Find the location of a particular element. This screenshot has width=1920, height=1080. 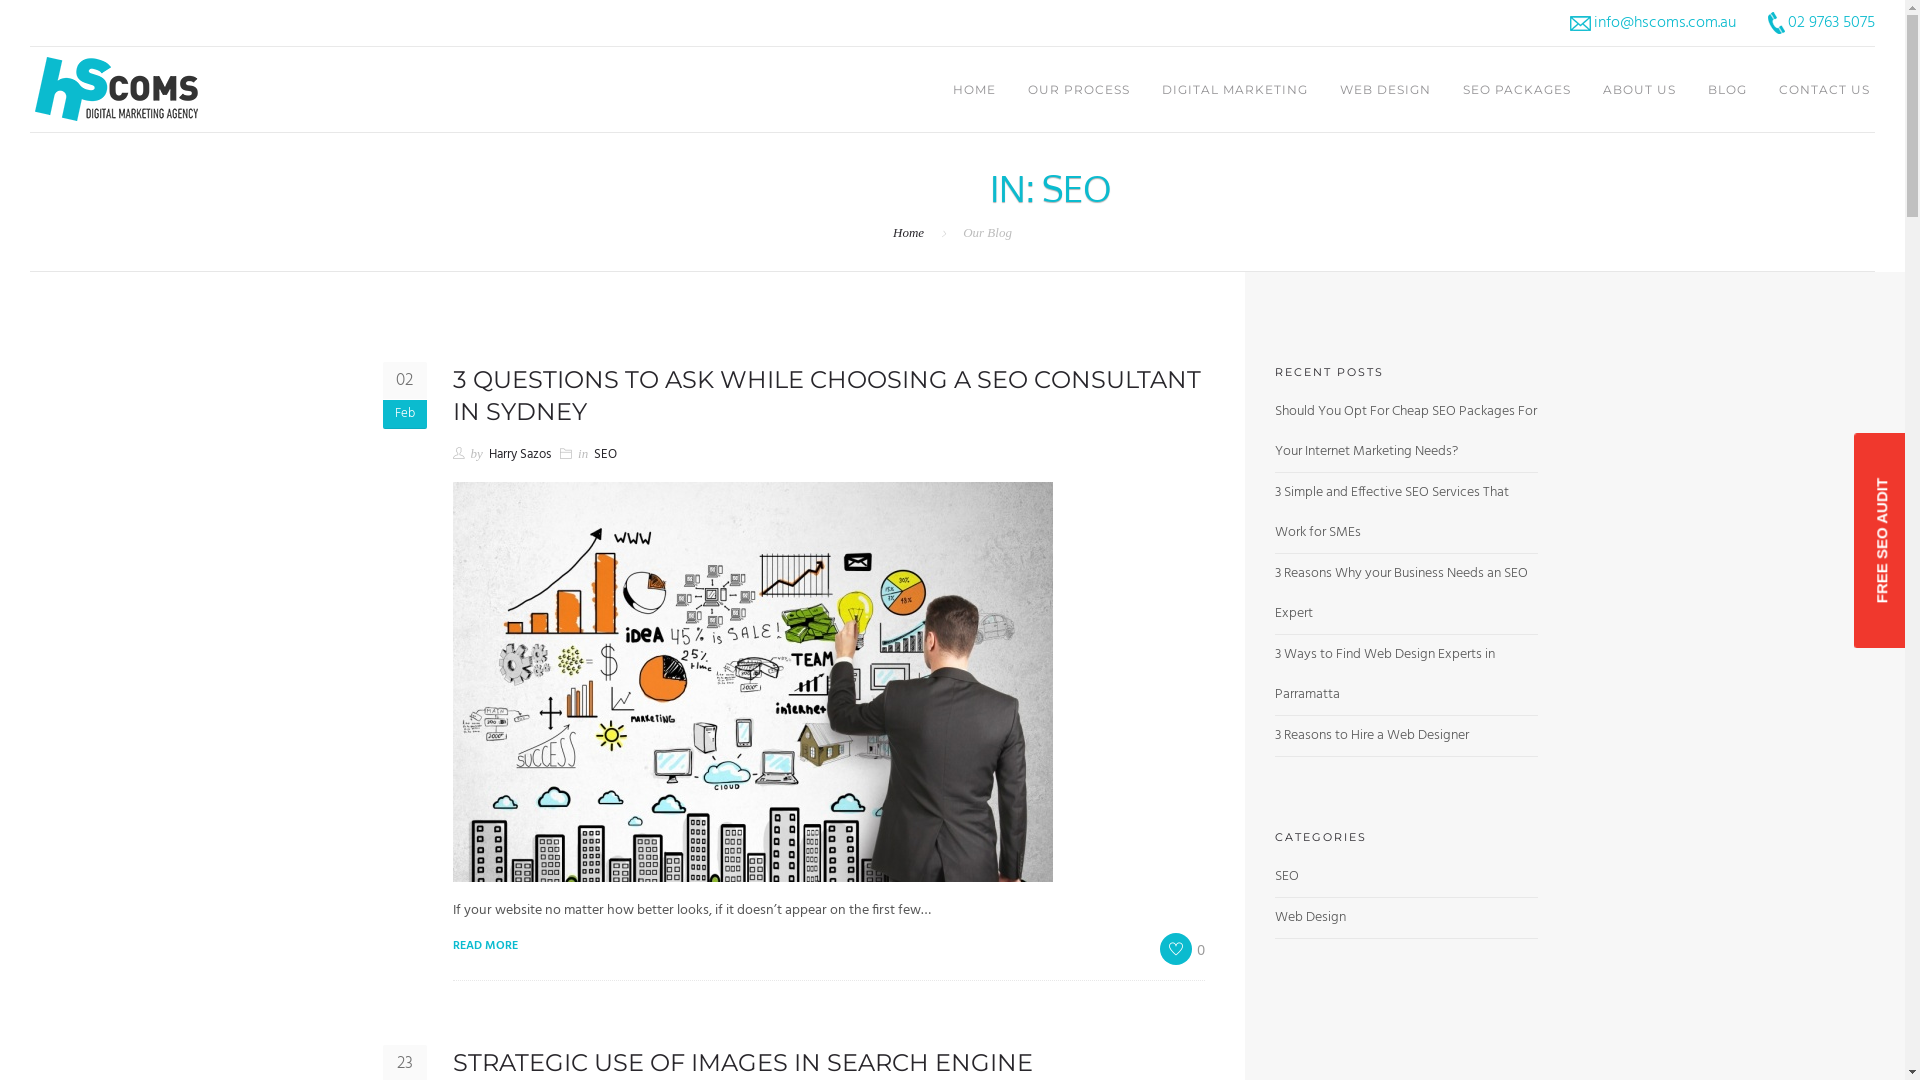

ABOUT US is located at coordinates (1640, 90).